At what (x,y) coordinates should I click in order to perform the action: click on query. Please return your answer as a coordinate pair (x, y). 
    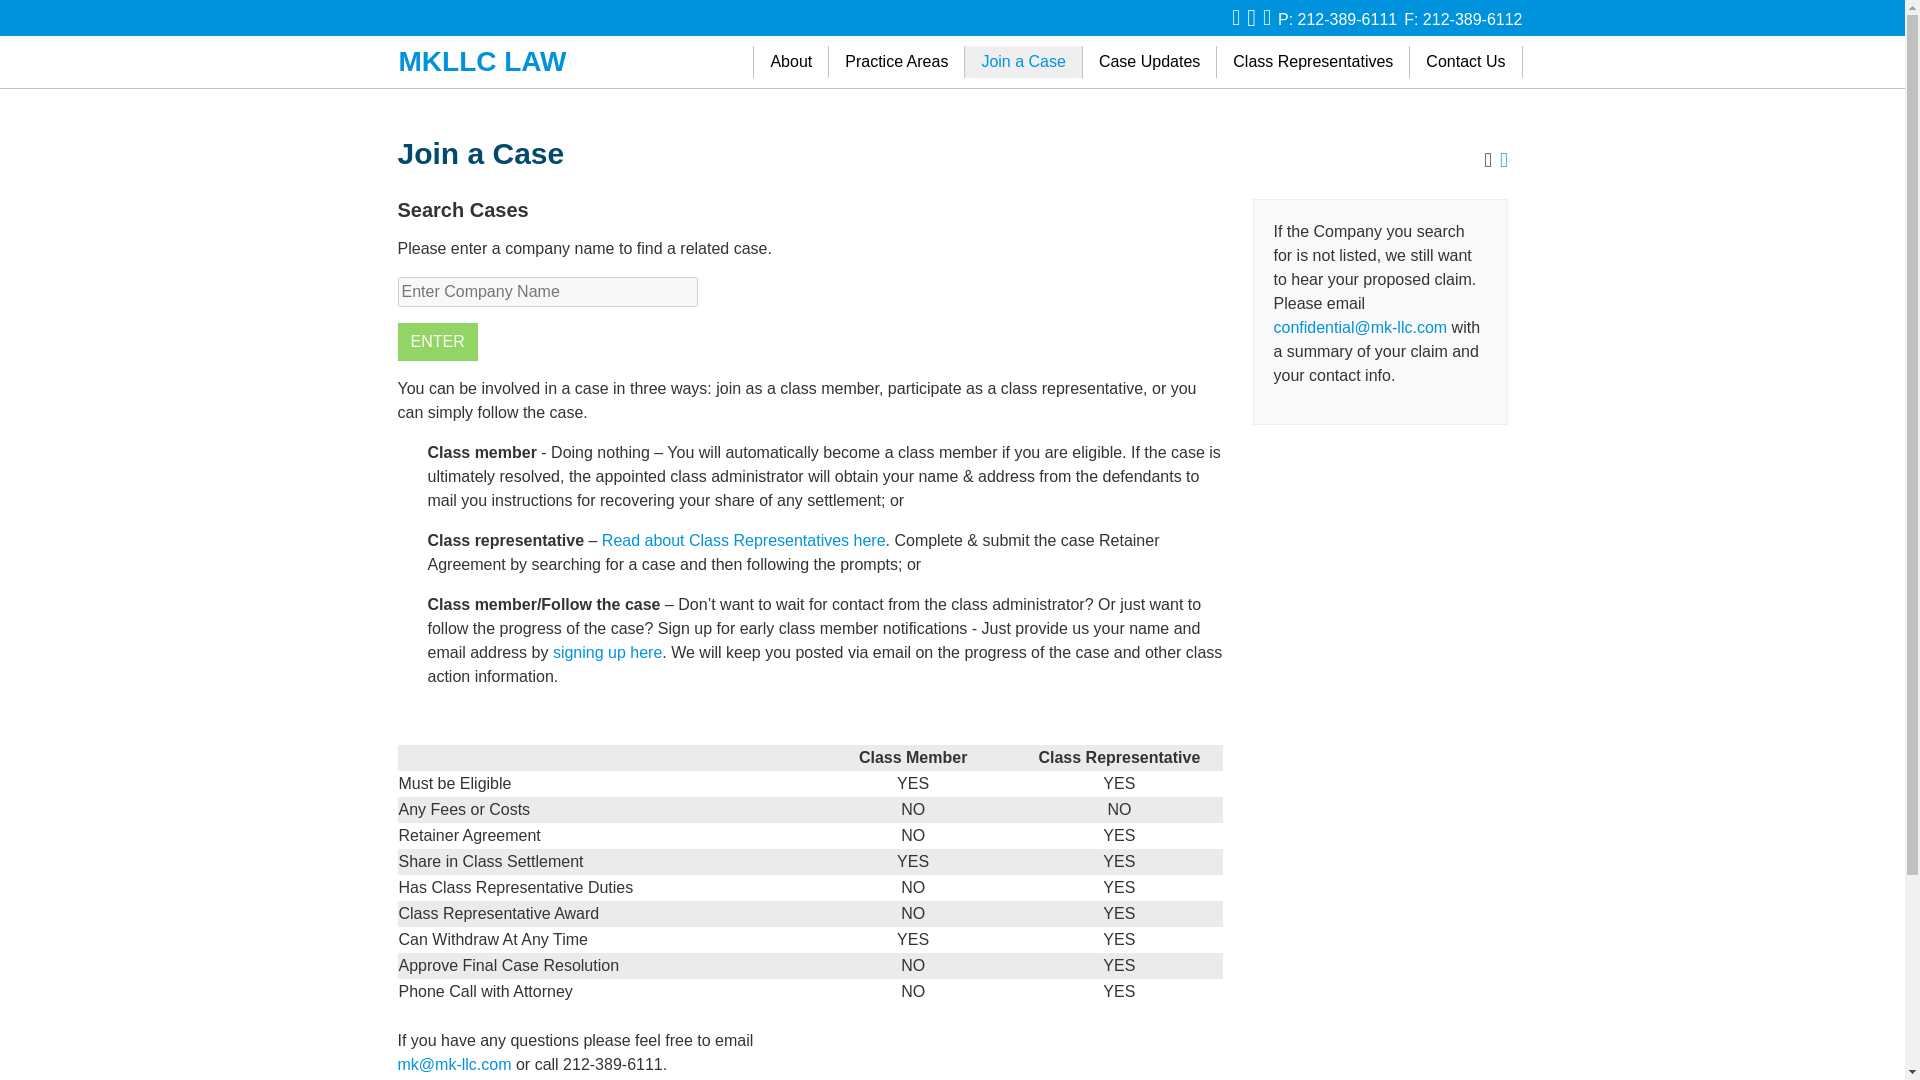
    Looking at the image, I should click on (548, 291).